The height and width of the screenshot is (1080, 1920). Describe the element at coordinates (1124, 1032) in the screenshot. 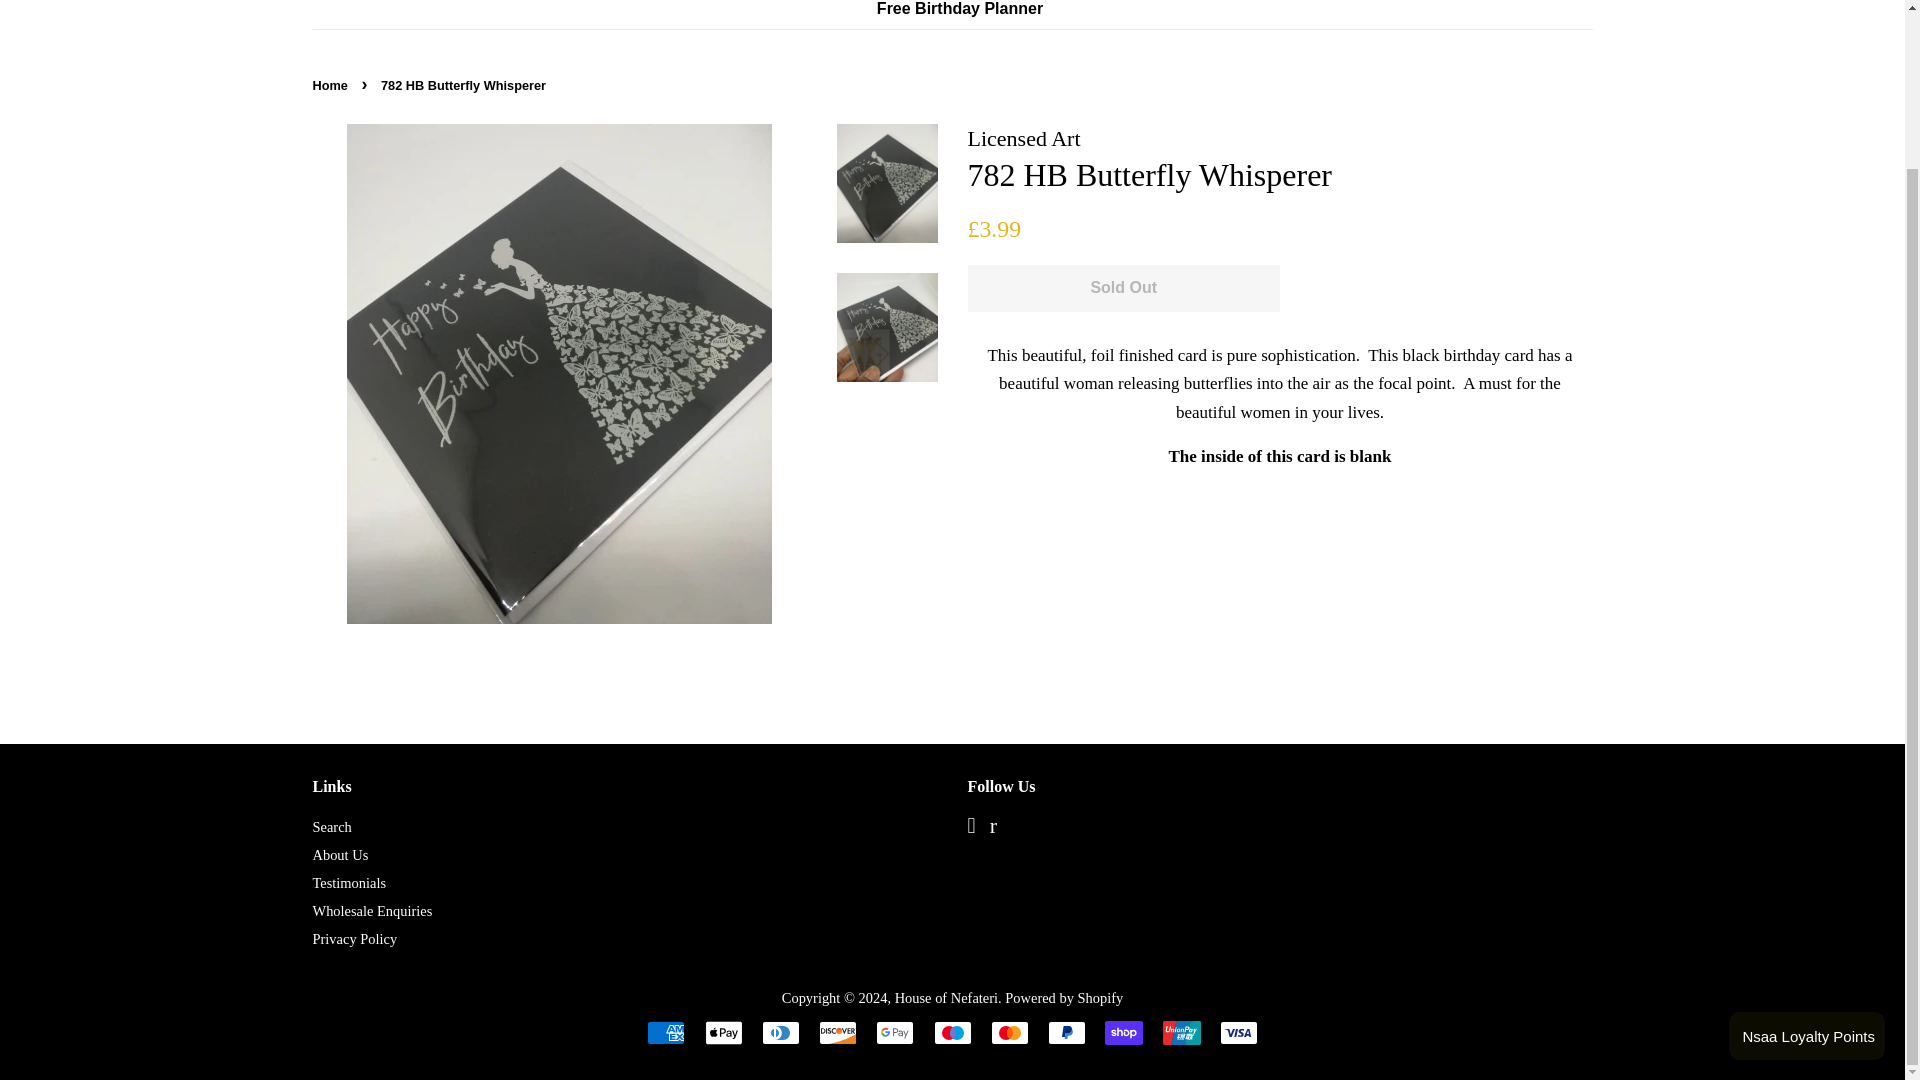

I see `Shop Pay` at that location.